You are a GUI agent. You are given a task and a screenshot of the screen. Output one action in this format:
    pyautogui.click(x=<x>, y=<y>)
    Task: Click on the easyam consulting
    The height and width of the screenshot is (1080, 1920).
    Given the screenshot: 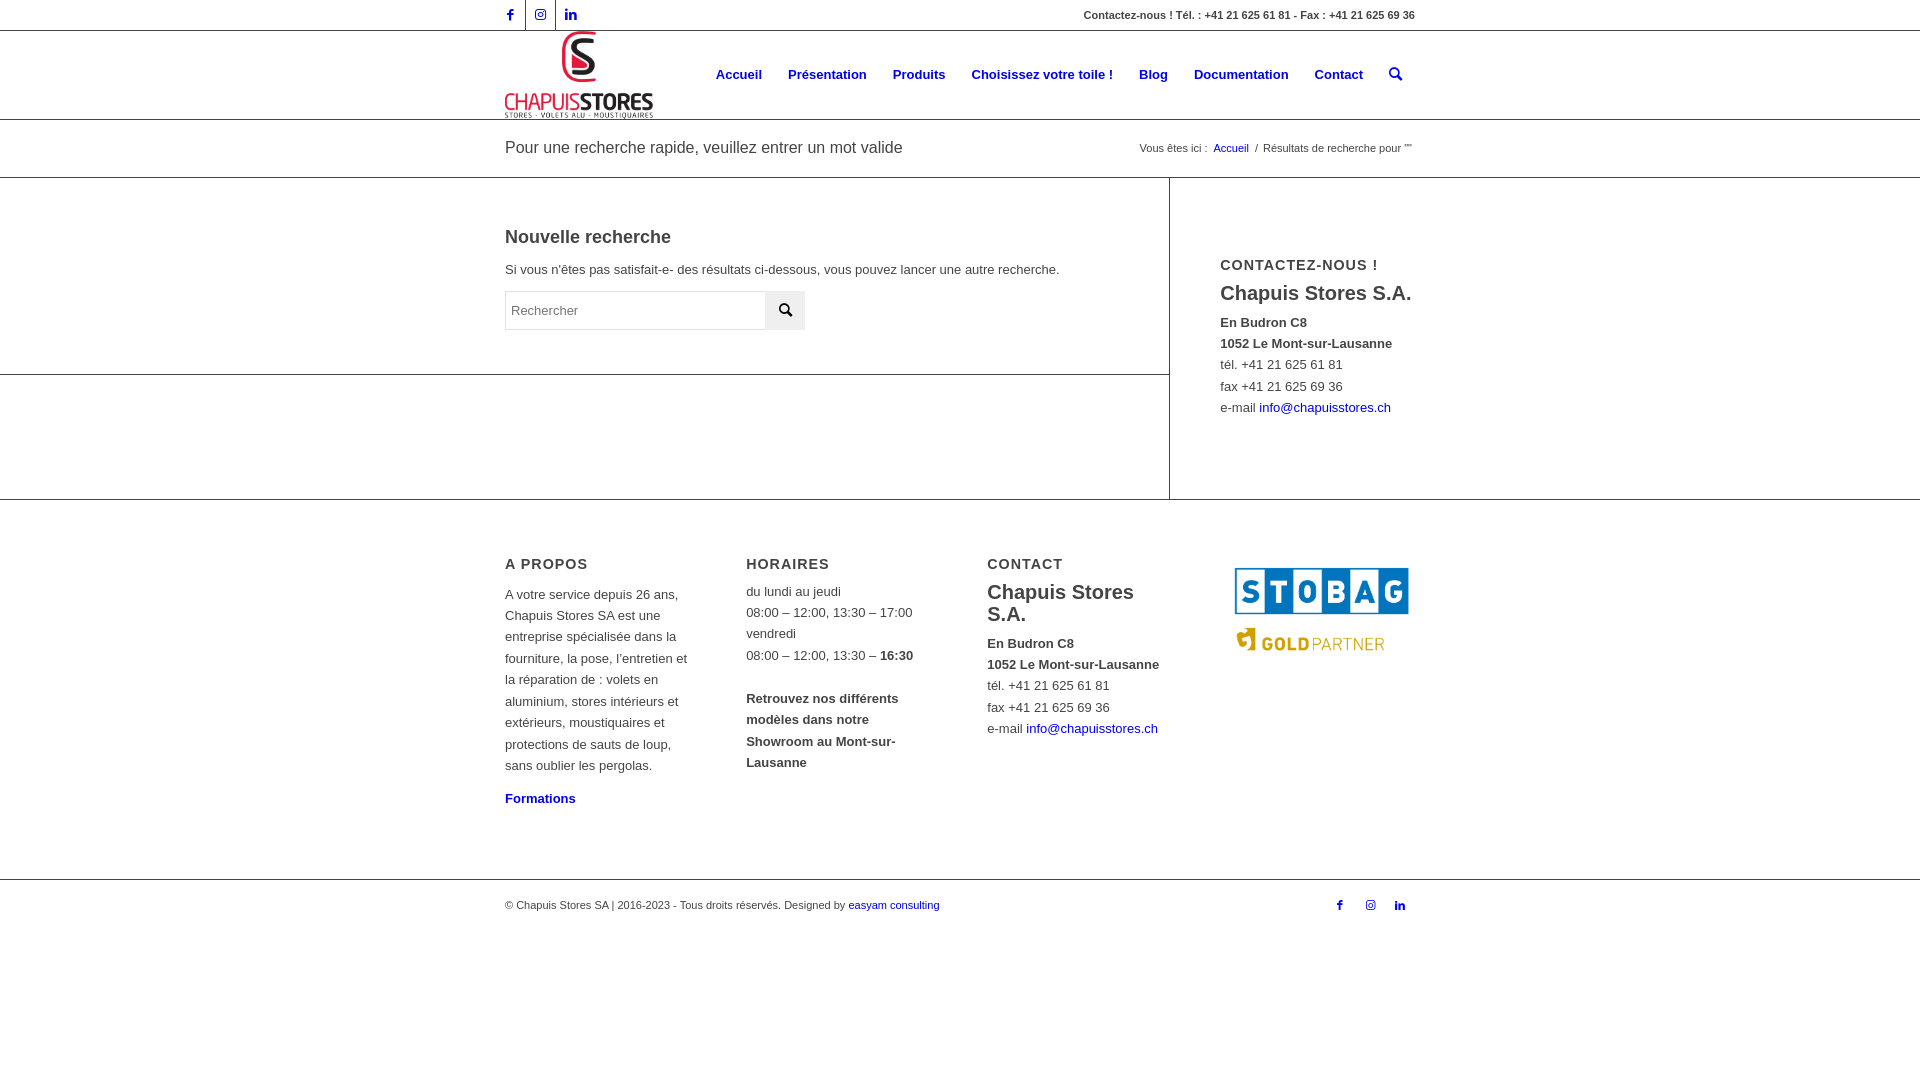 What is the action you would take?
    pyautogui.click(x=894, y=905)
    